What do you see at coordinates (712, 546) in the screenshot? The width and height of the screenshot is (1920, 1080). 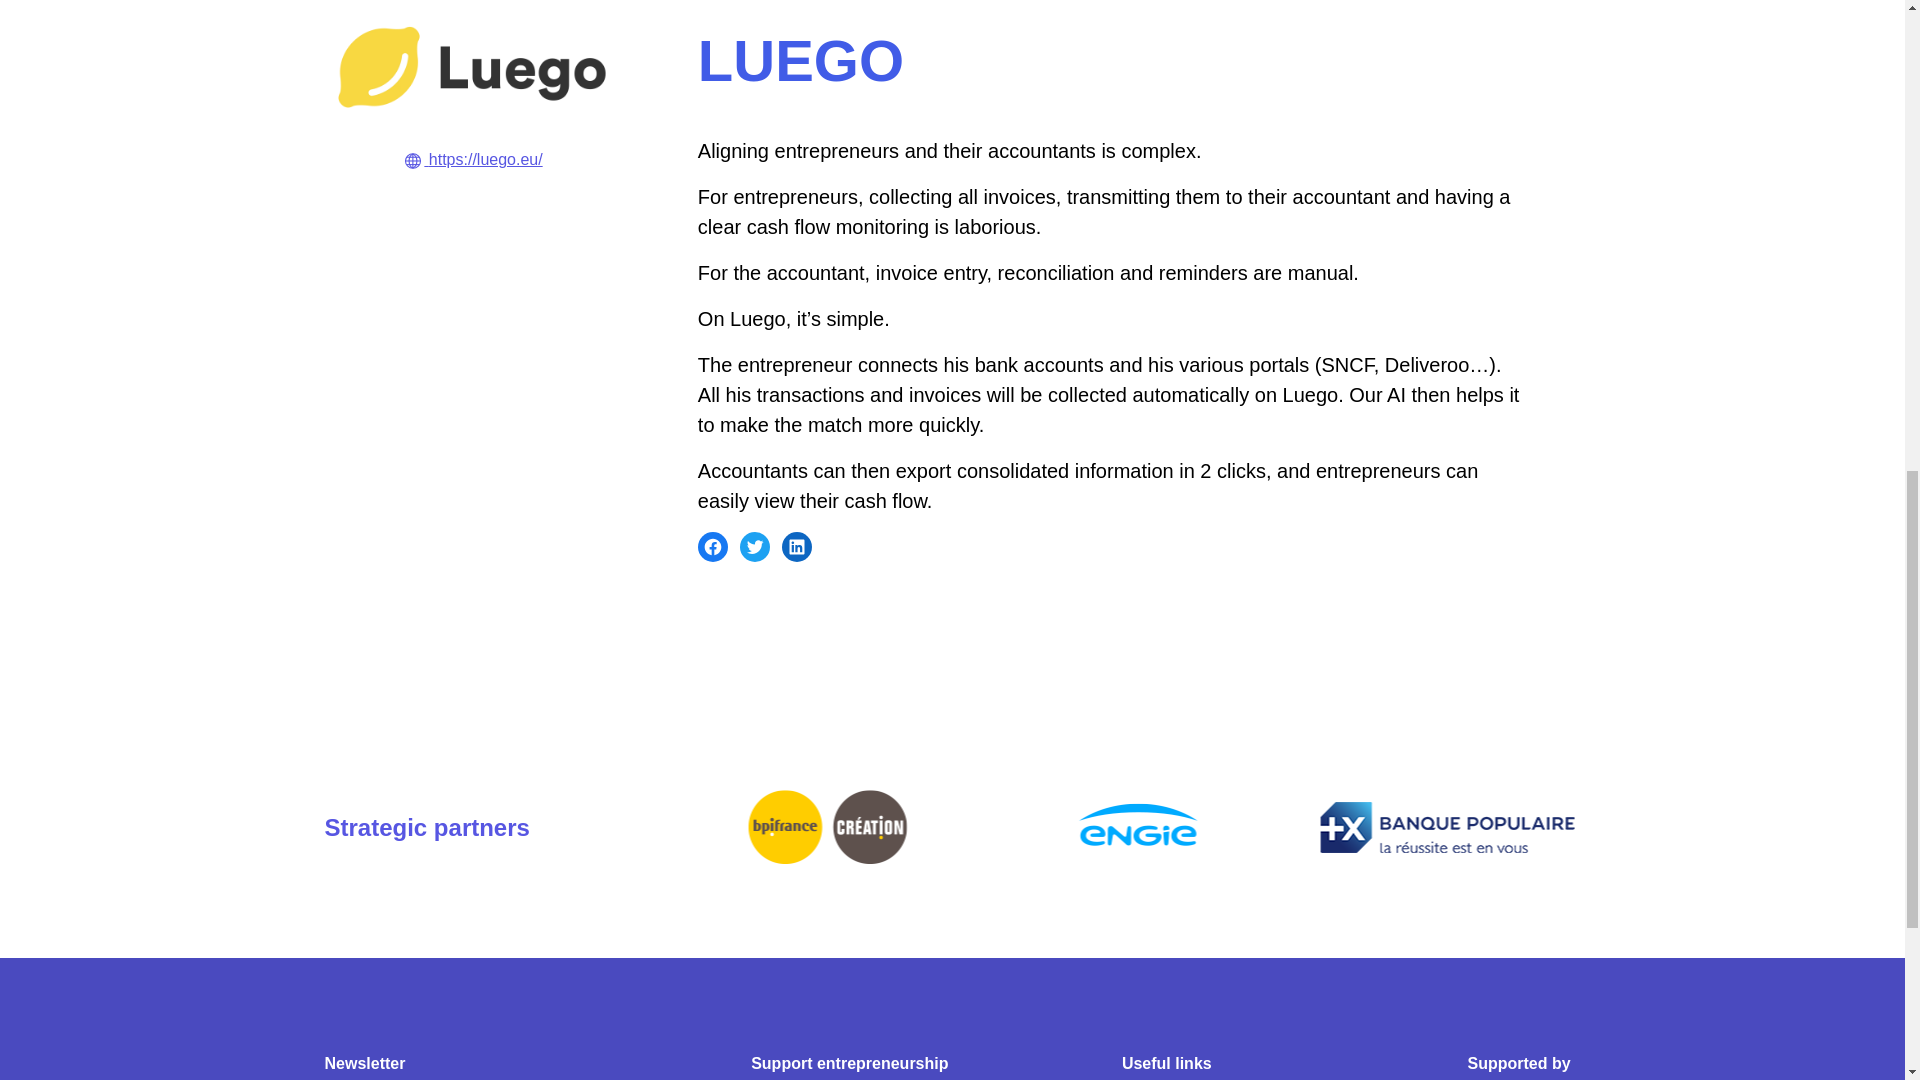 I see `Facebook` at bounding box center [712, 546].